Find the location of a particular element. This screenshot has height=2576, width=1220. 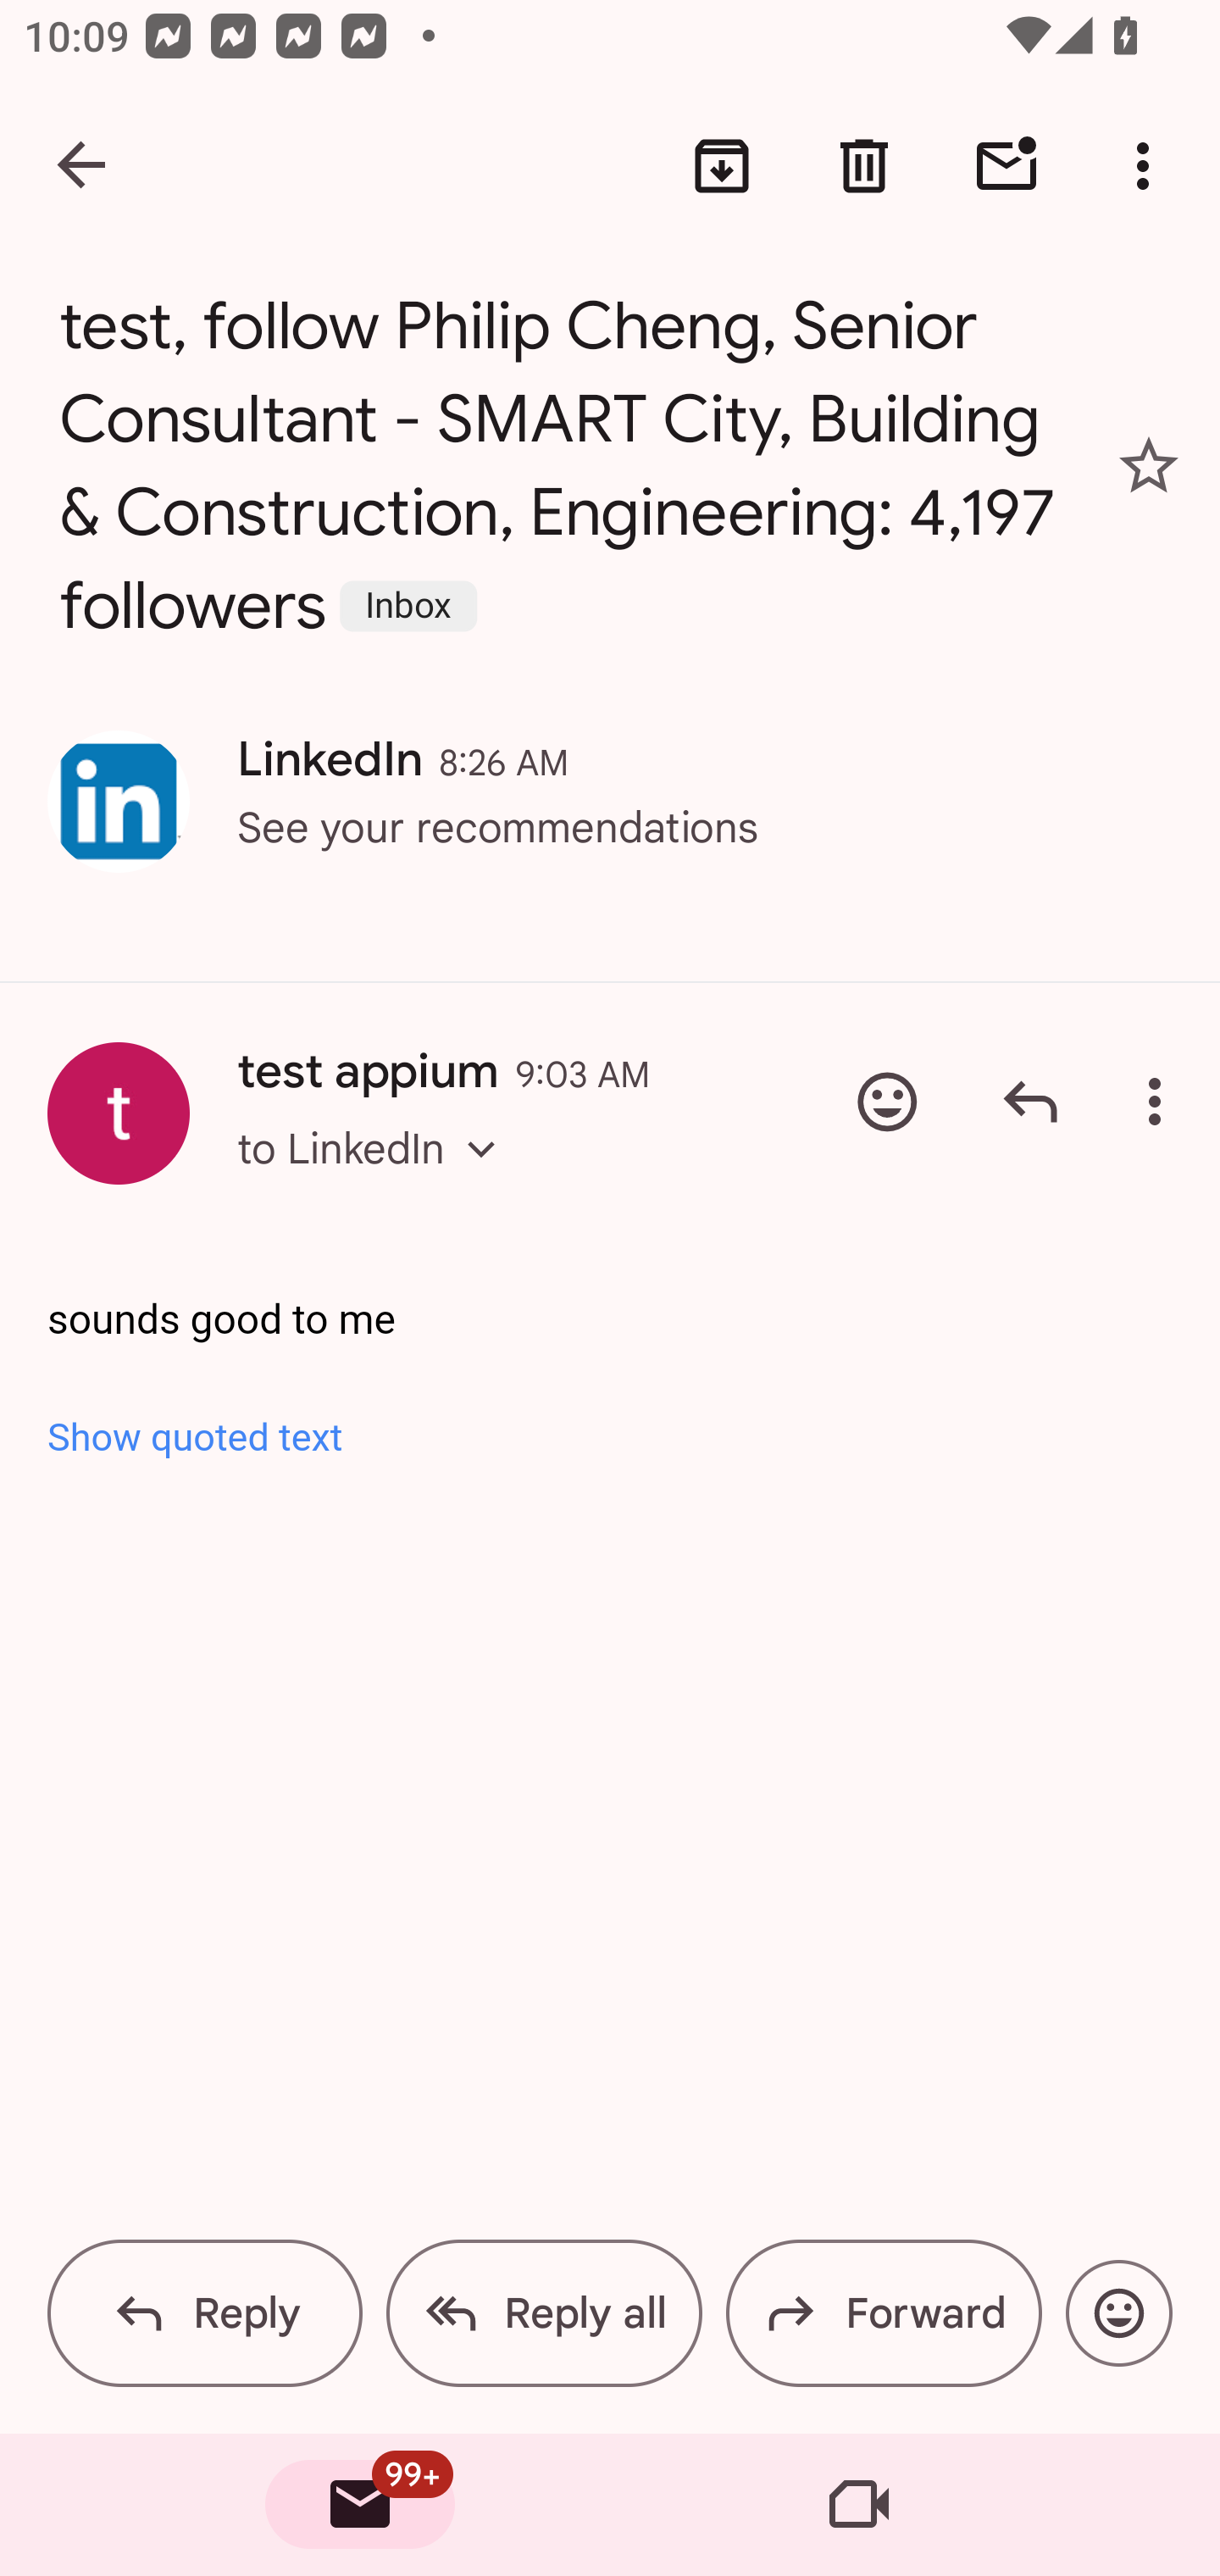

Navigate up is located at coordinates (83, 166).